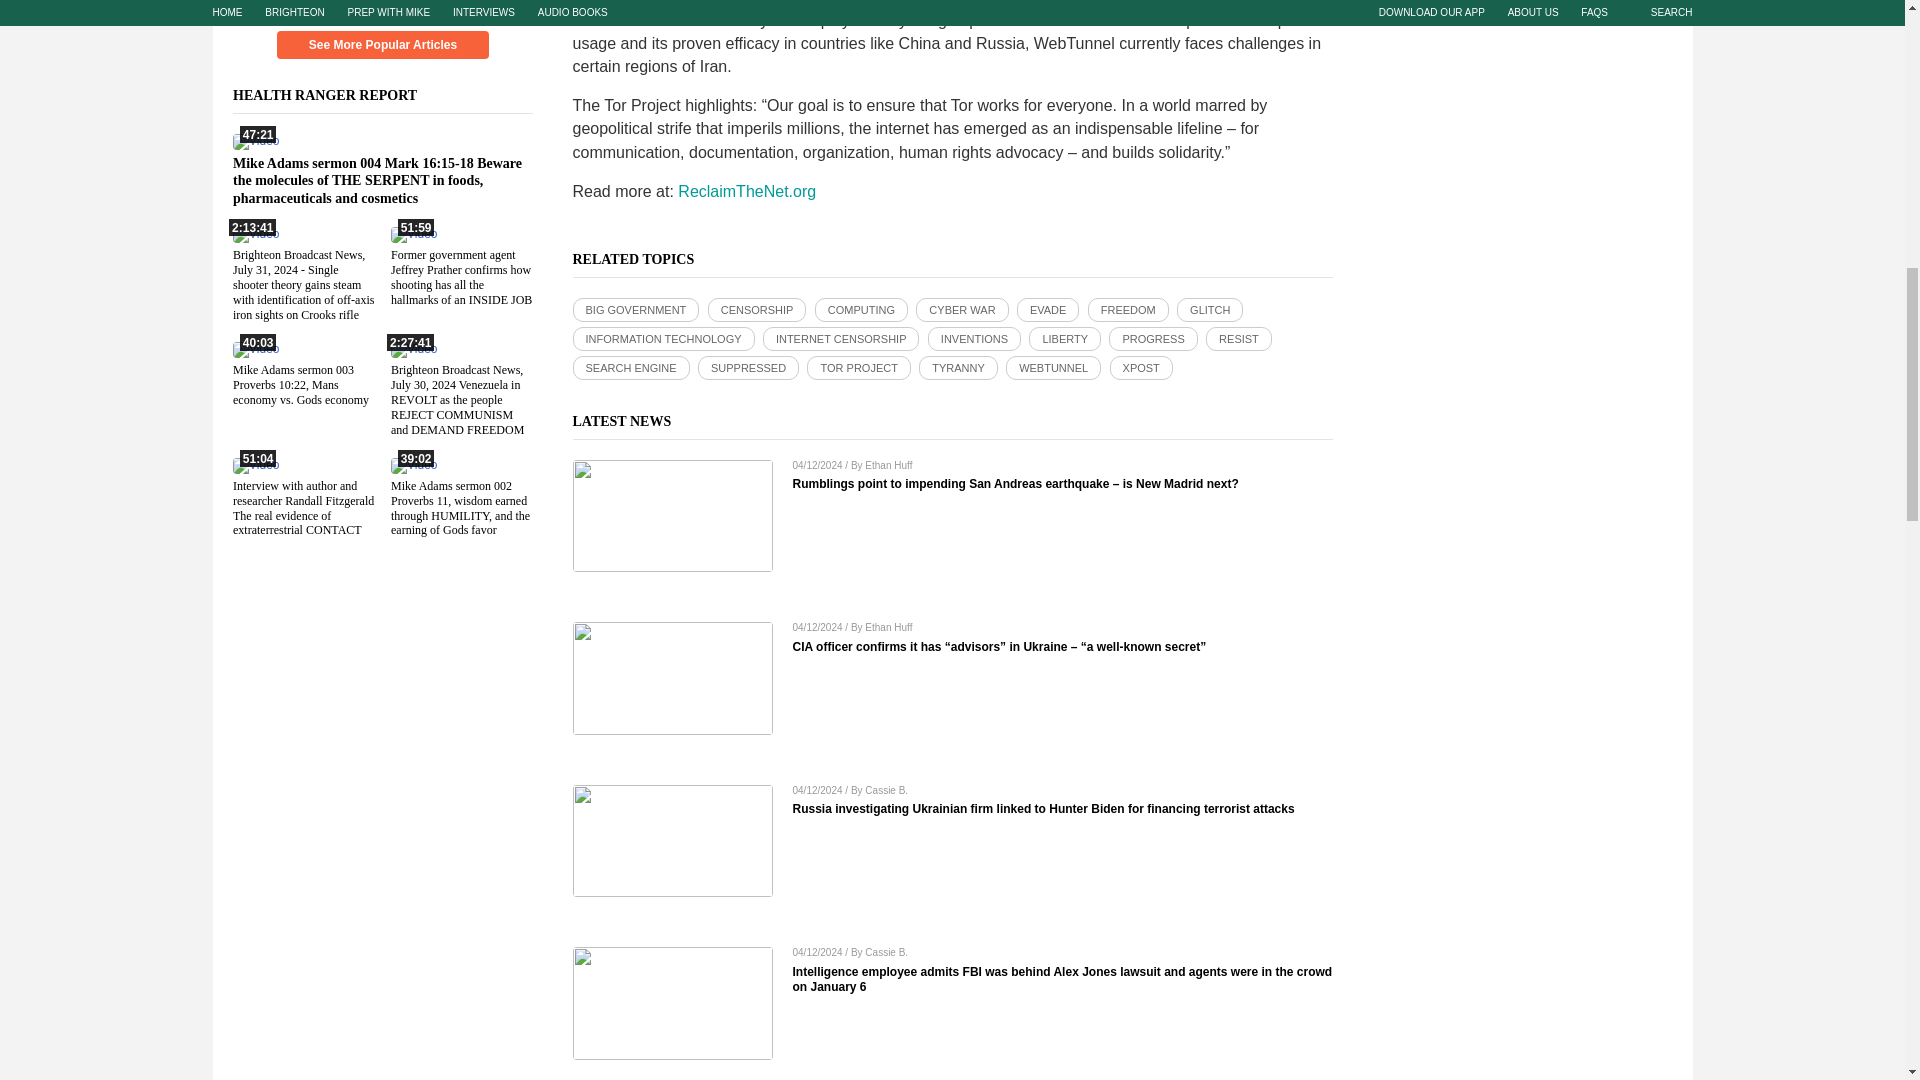 Image resolution: width=1920 pixels, height=1080 pixels. What do you see at coordinates (336, 94) in the screenshot?
I see `HEALTH RANGER REPORT` at bounding box center [336, 94].